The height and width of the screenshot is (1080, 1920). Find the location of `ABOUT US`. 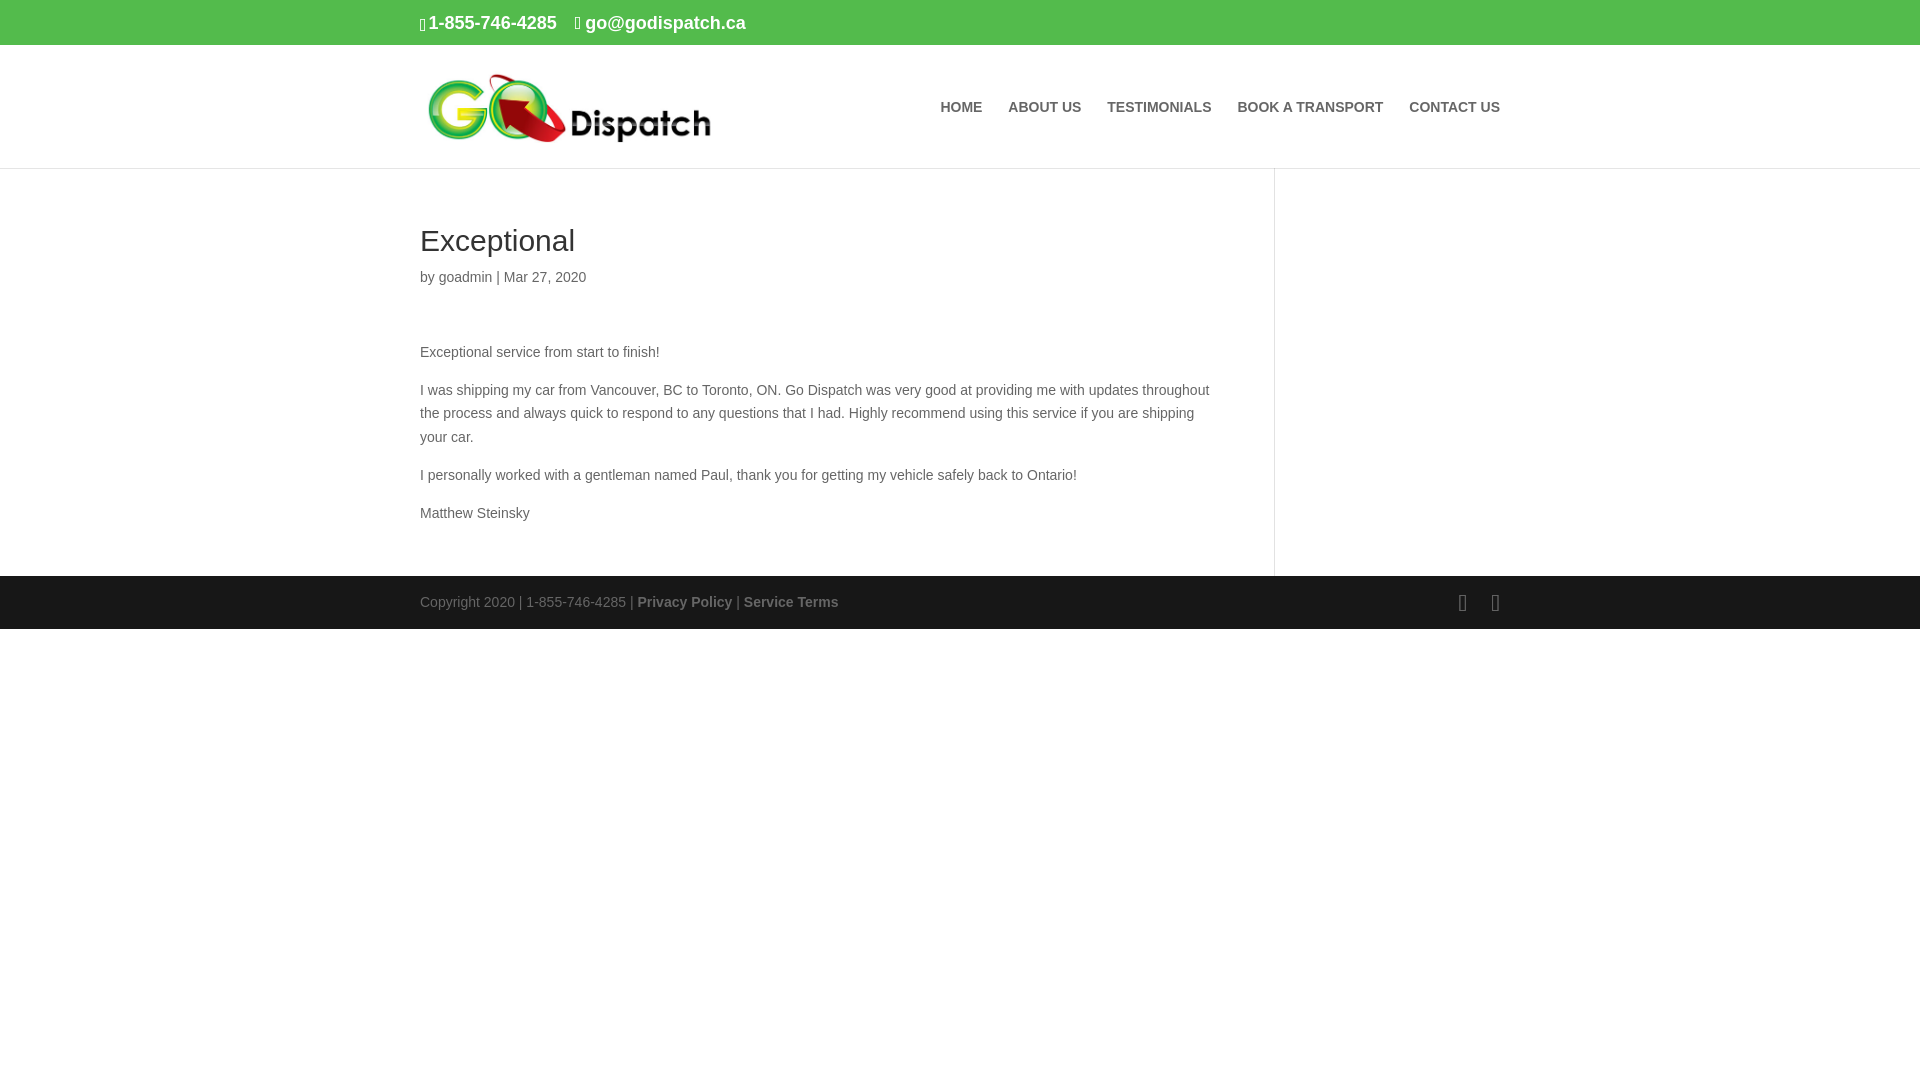

ABOUT US is located at coordinates (1044, 134).